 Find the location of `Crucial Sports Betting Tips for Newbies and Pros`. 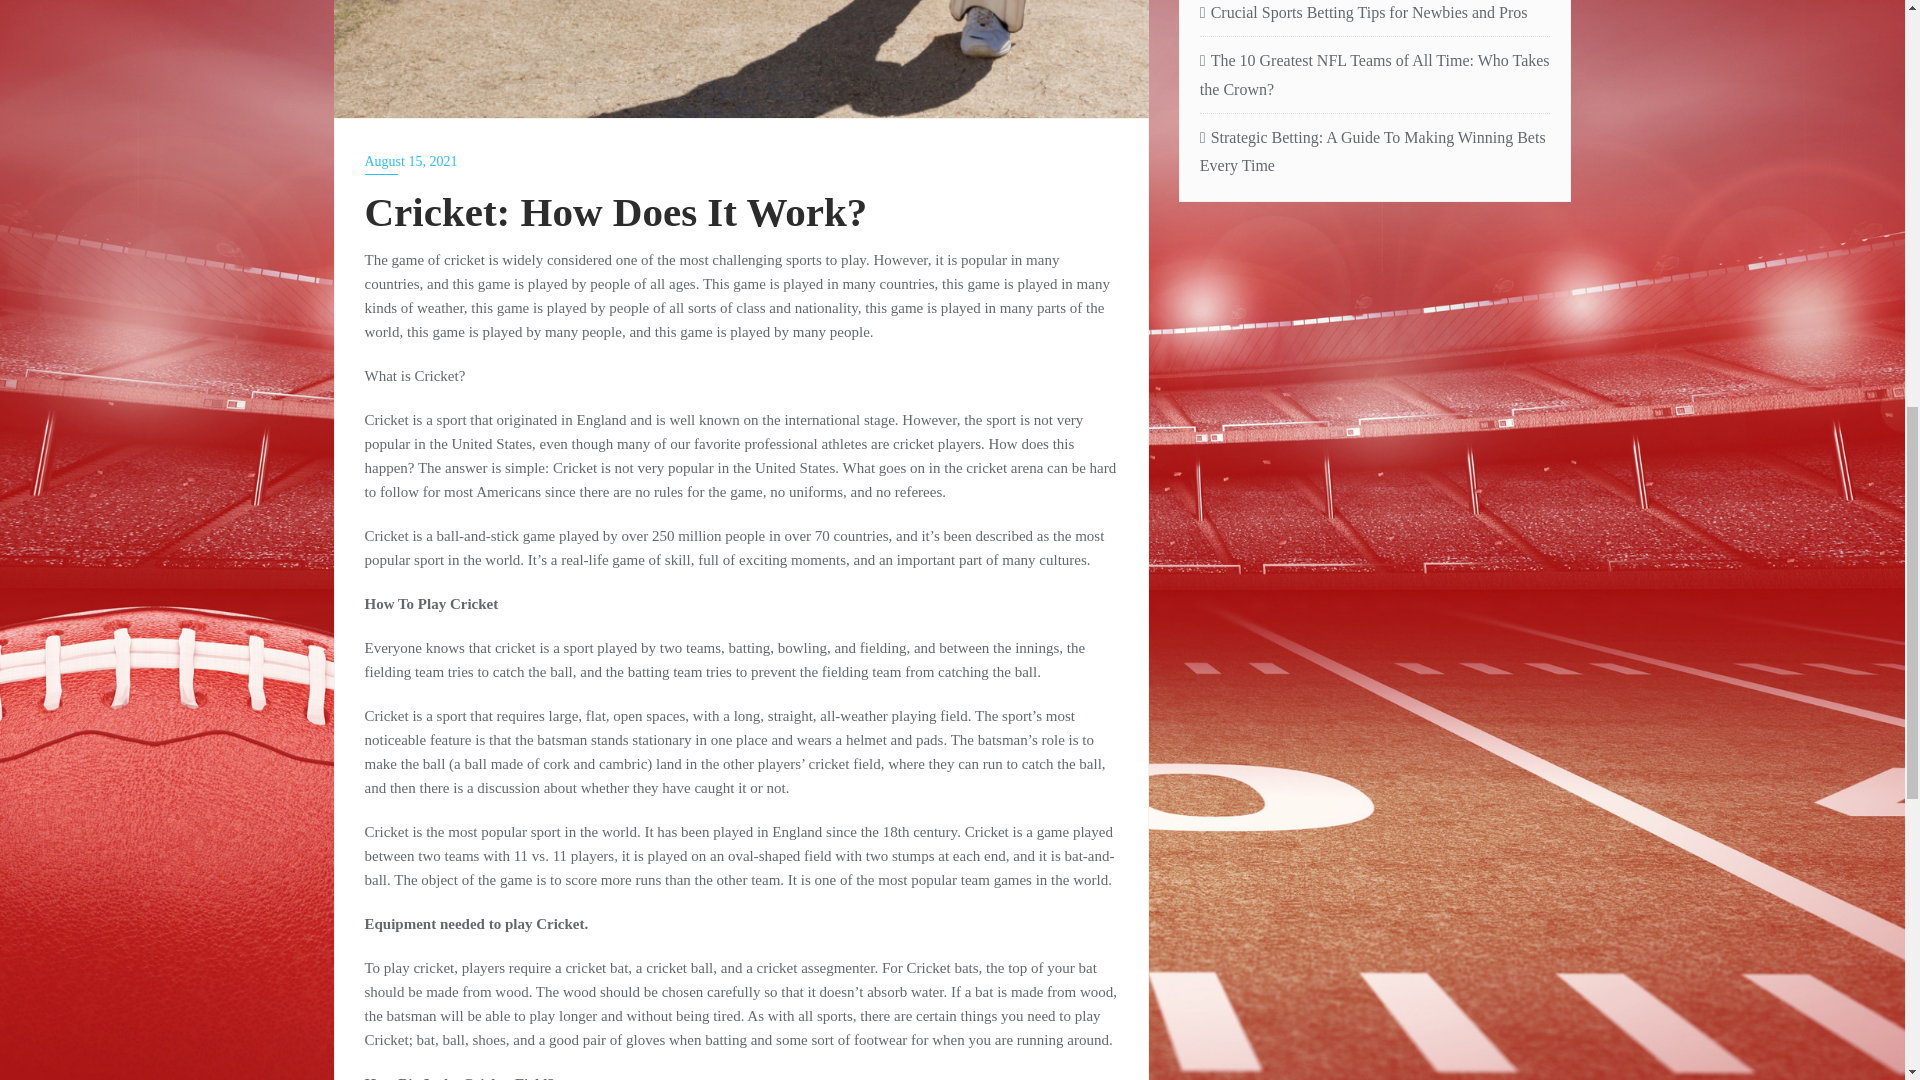

Crucial Sports Betting Tips for Newbies and Pros is located at coordinates (1376, 14).